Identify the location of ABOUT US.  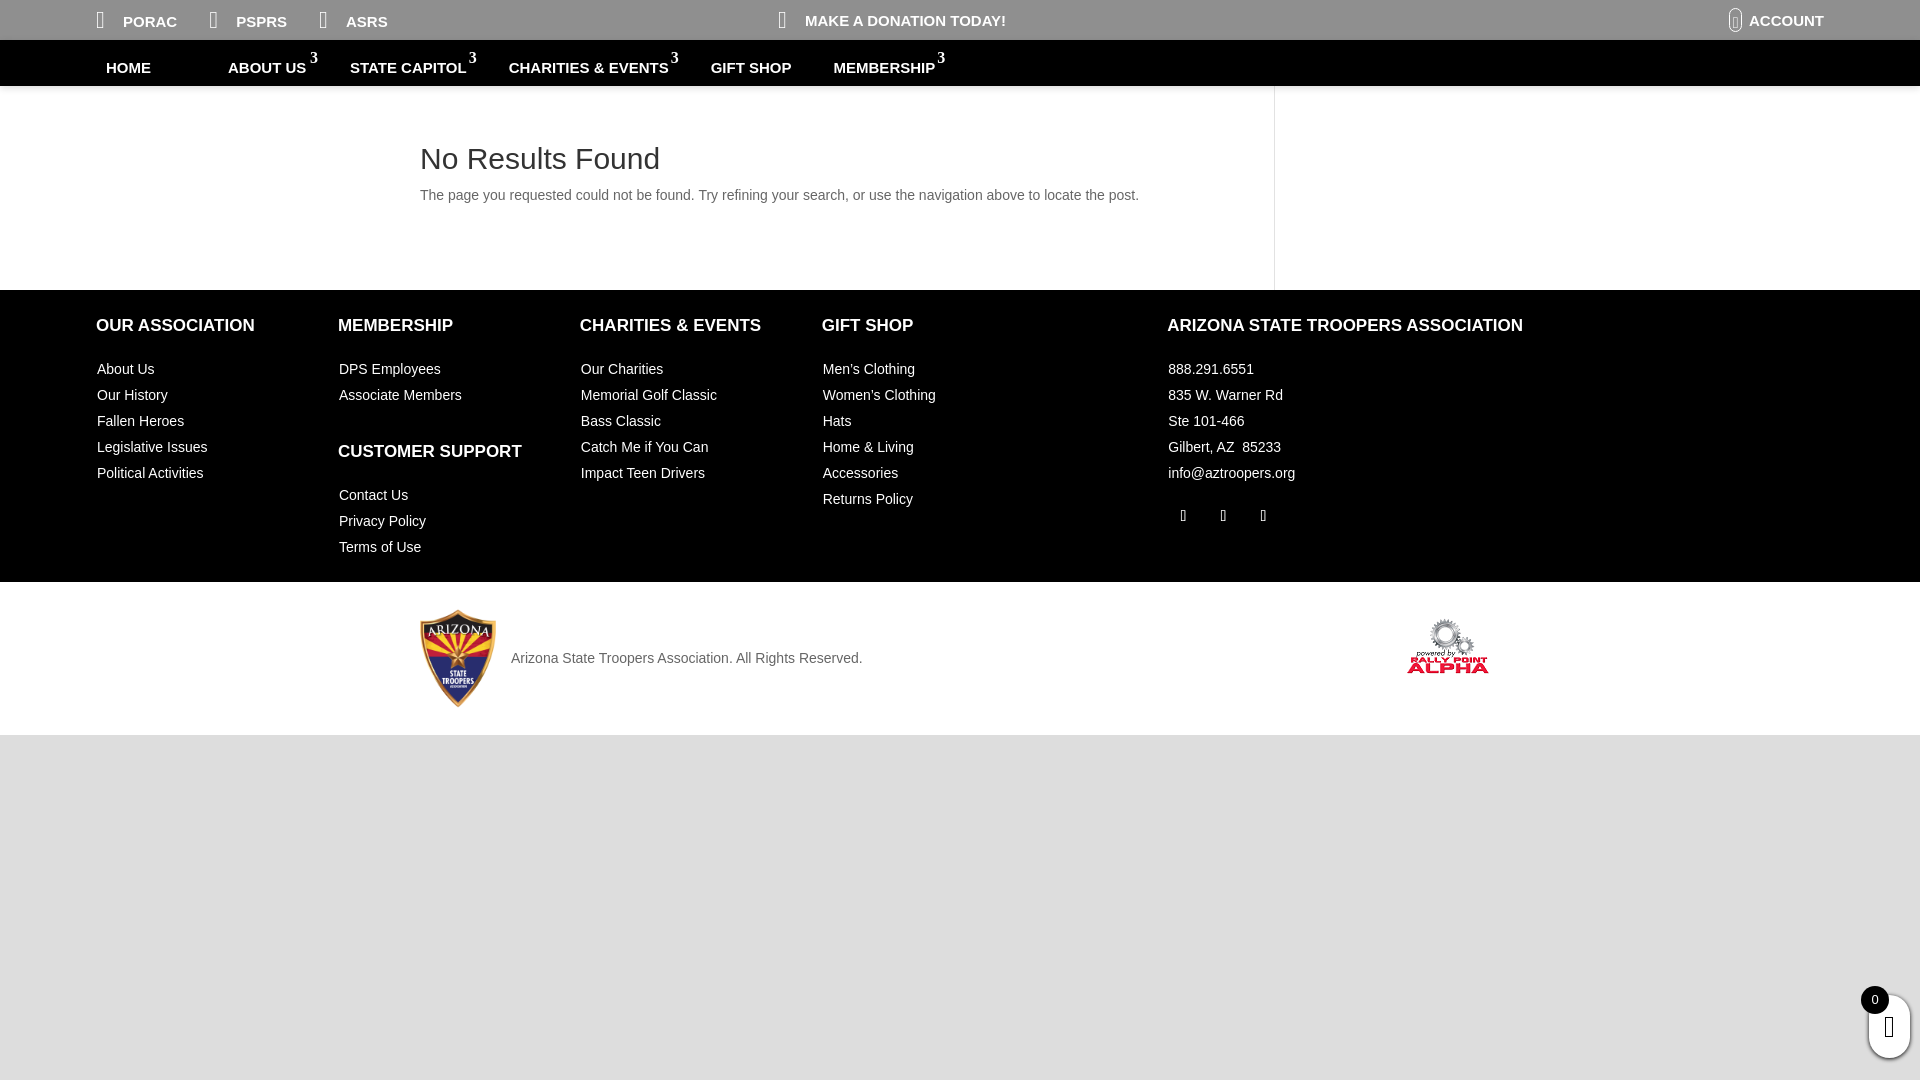
(268, 68).